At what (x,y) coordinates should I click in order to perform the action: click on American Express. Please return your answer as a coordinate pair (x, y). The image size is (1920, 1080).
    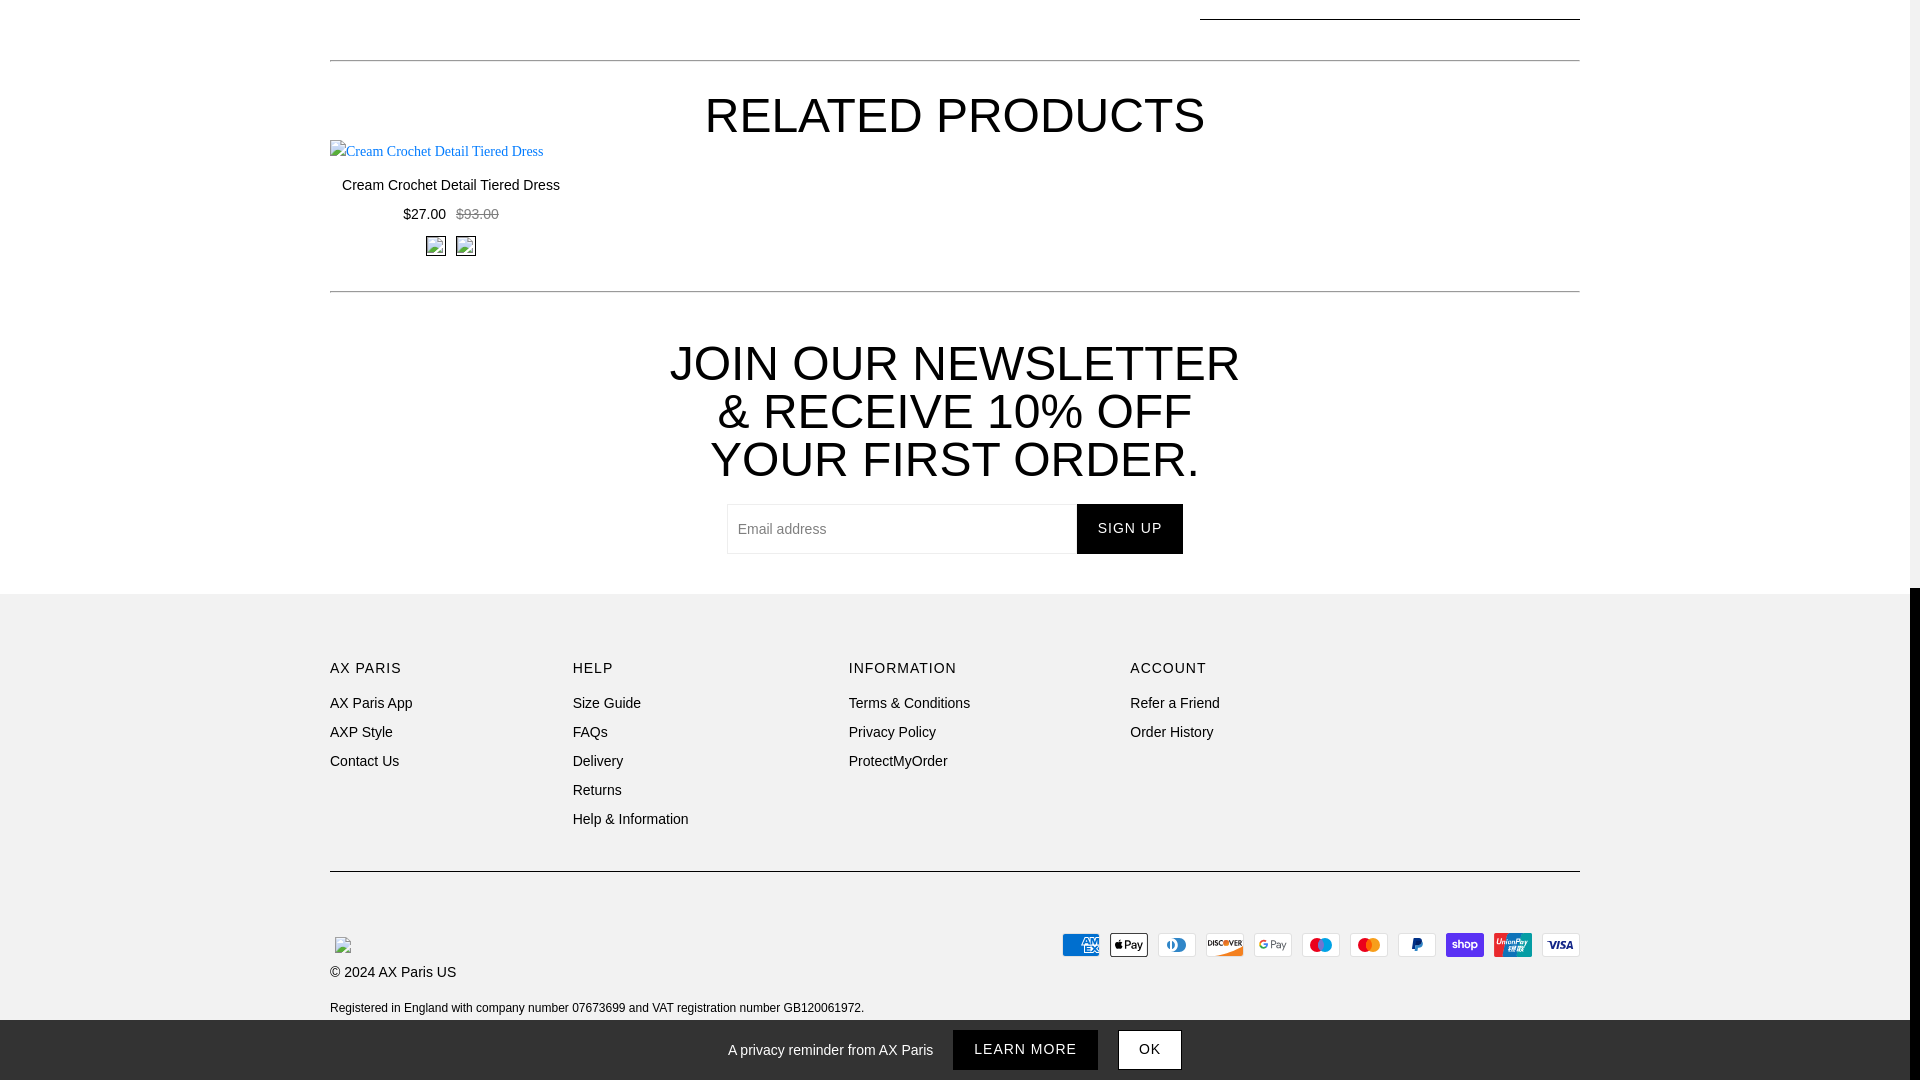
    Looking at the image, I should click on (1080, 944).